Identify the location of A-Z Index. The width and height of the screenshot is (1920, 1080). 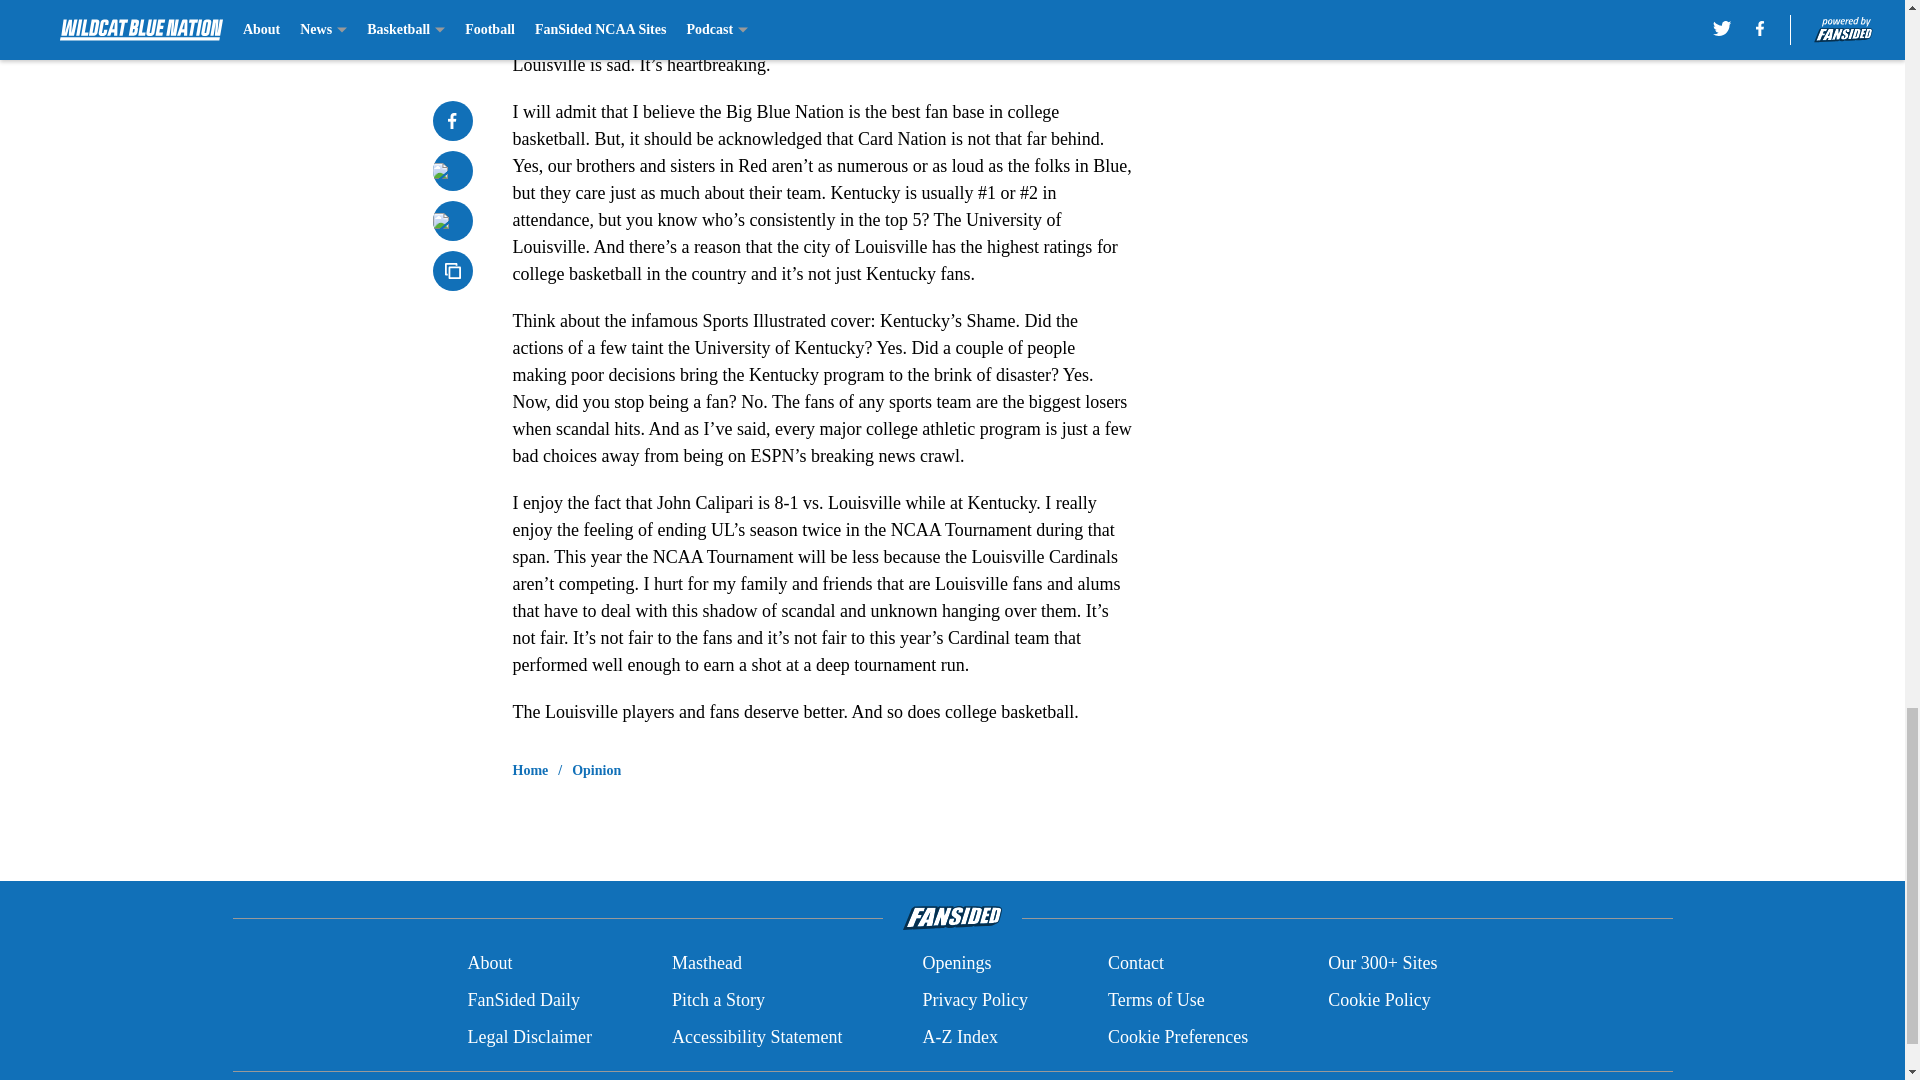
(958, 1036).